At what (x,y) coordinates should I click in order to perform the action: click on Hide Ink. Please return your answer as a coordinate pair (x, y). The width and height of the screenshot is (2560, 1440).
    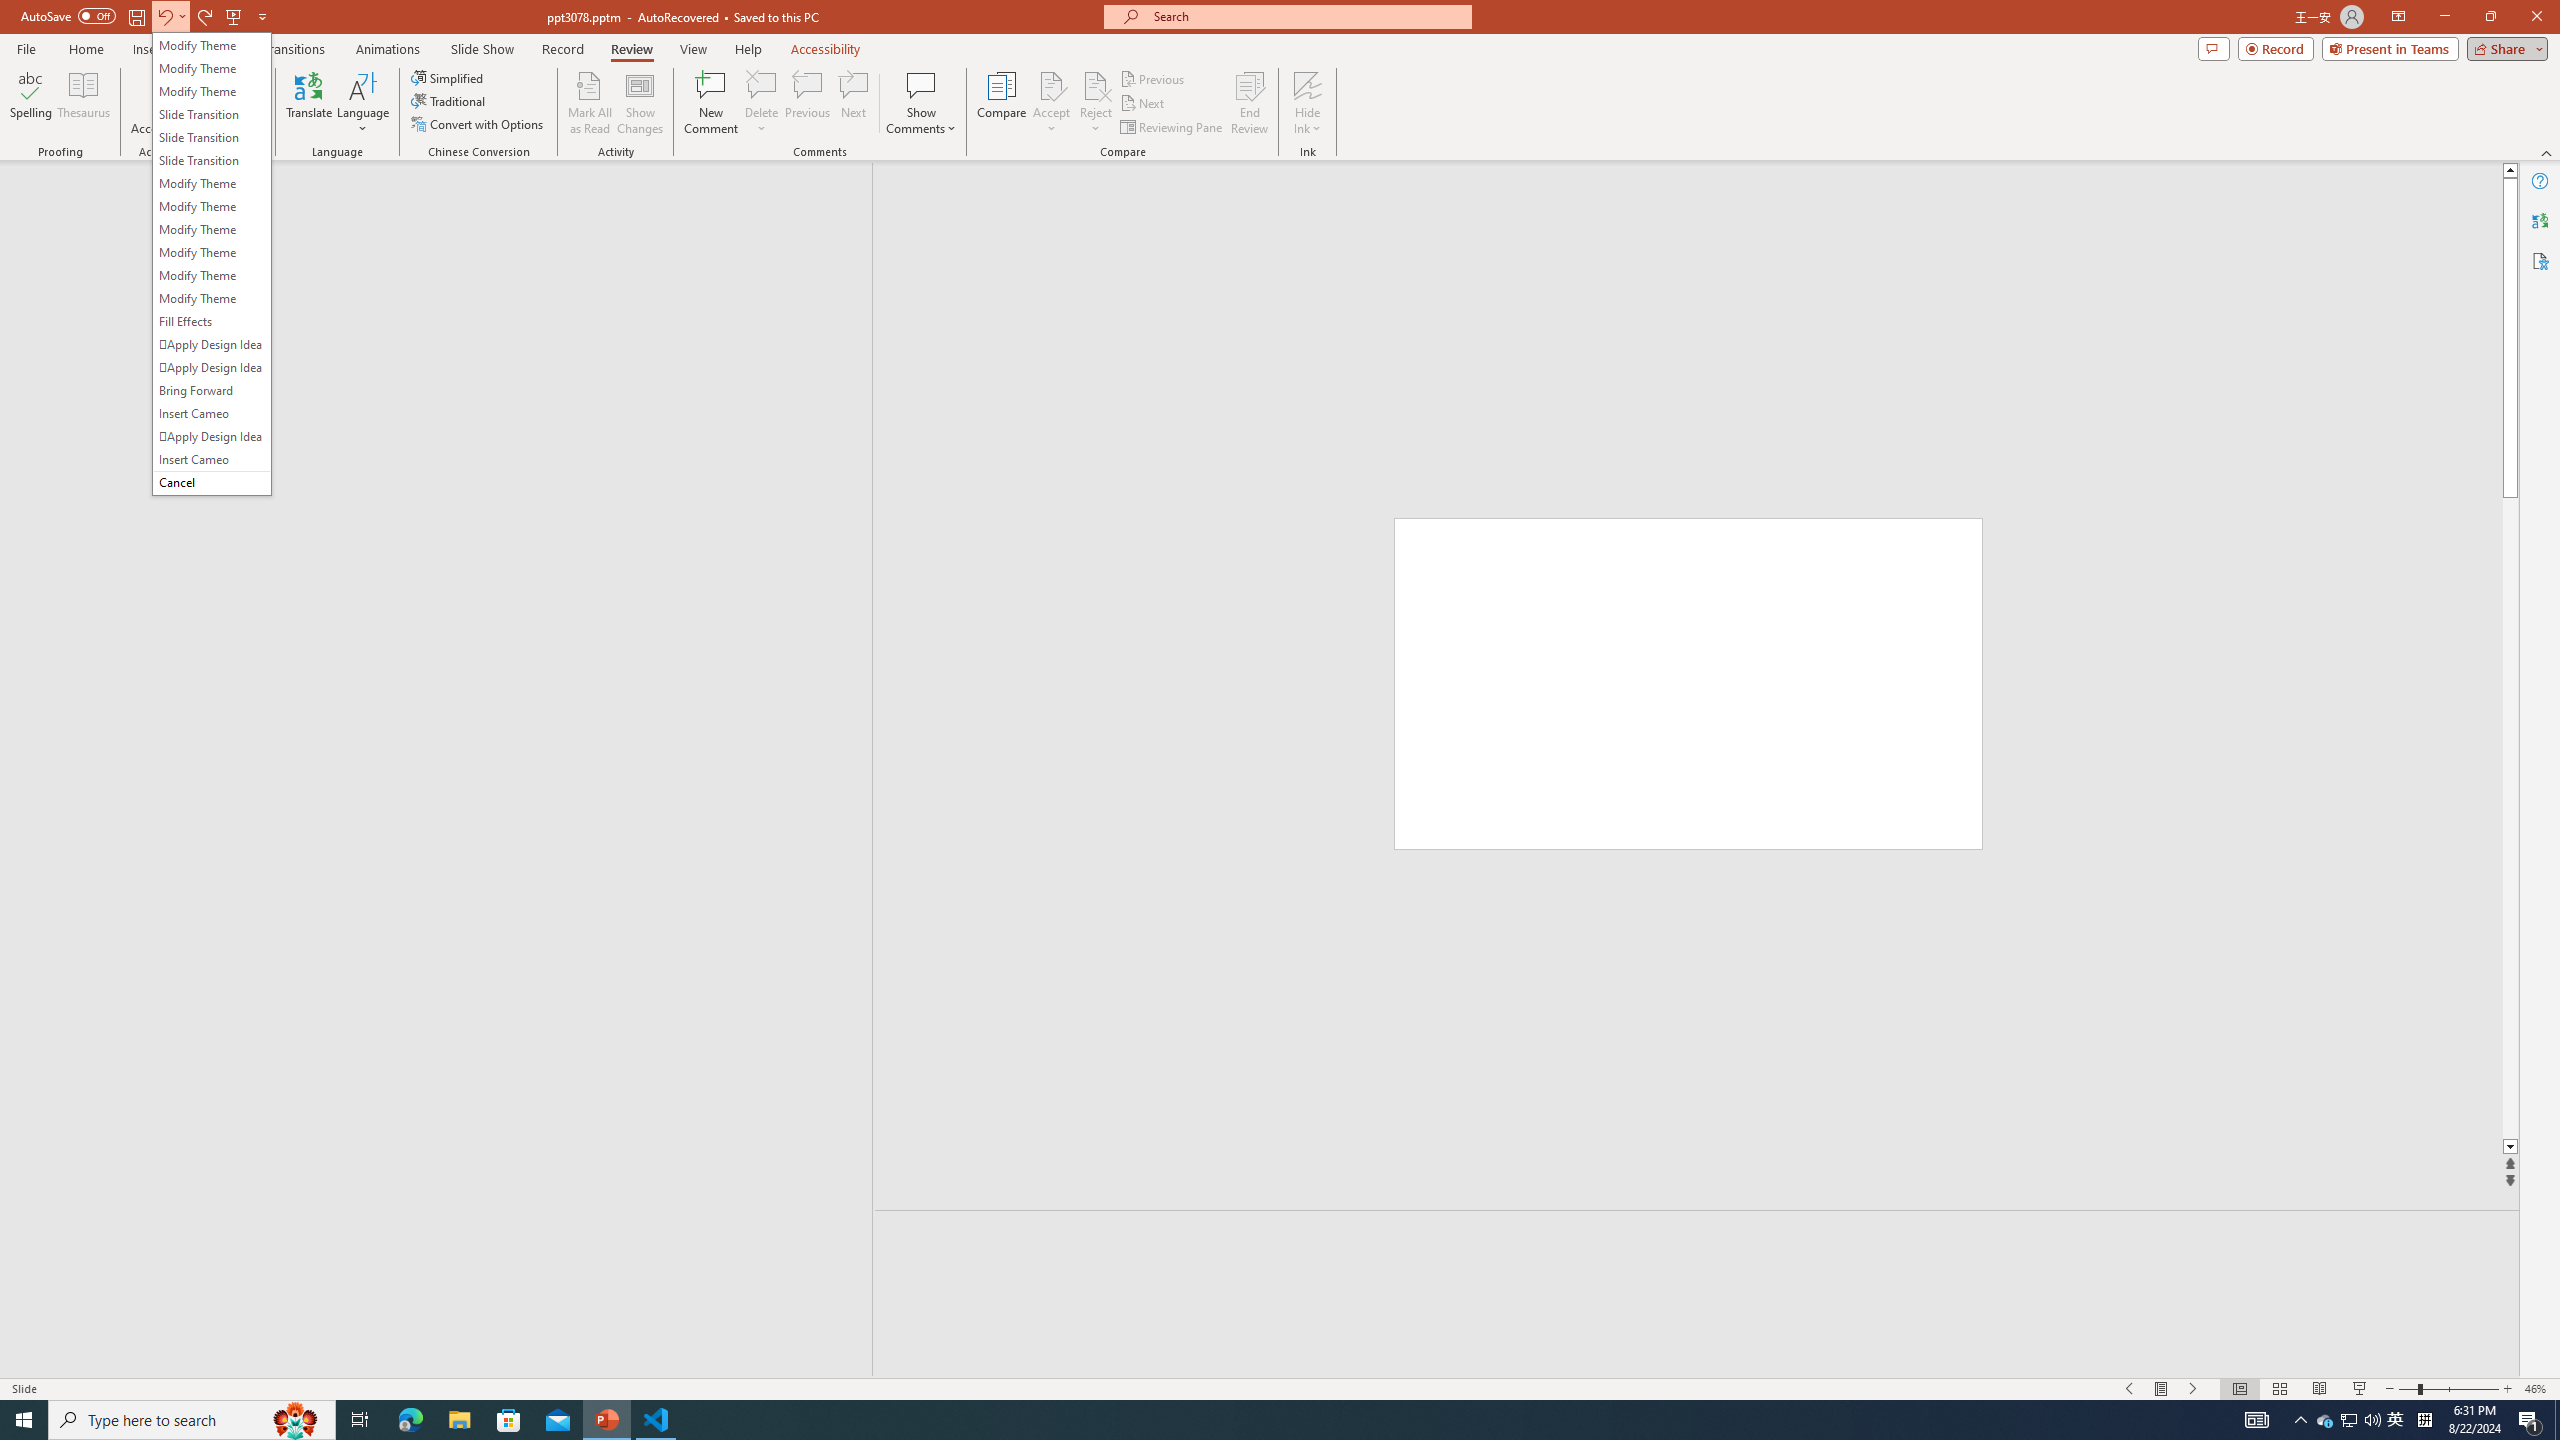
    Looking at the image, I should click on (1308, 85).